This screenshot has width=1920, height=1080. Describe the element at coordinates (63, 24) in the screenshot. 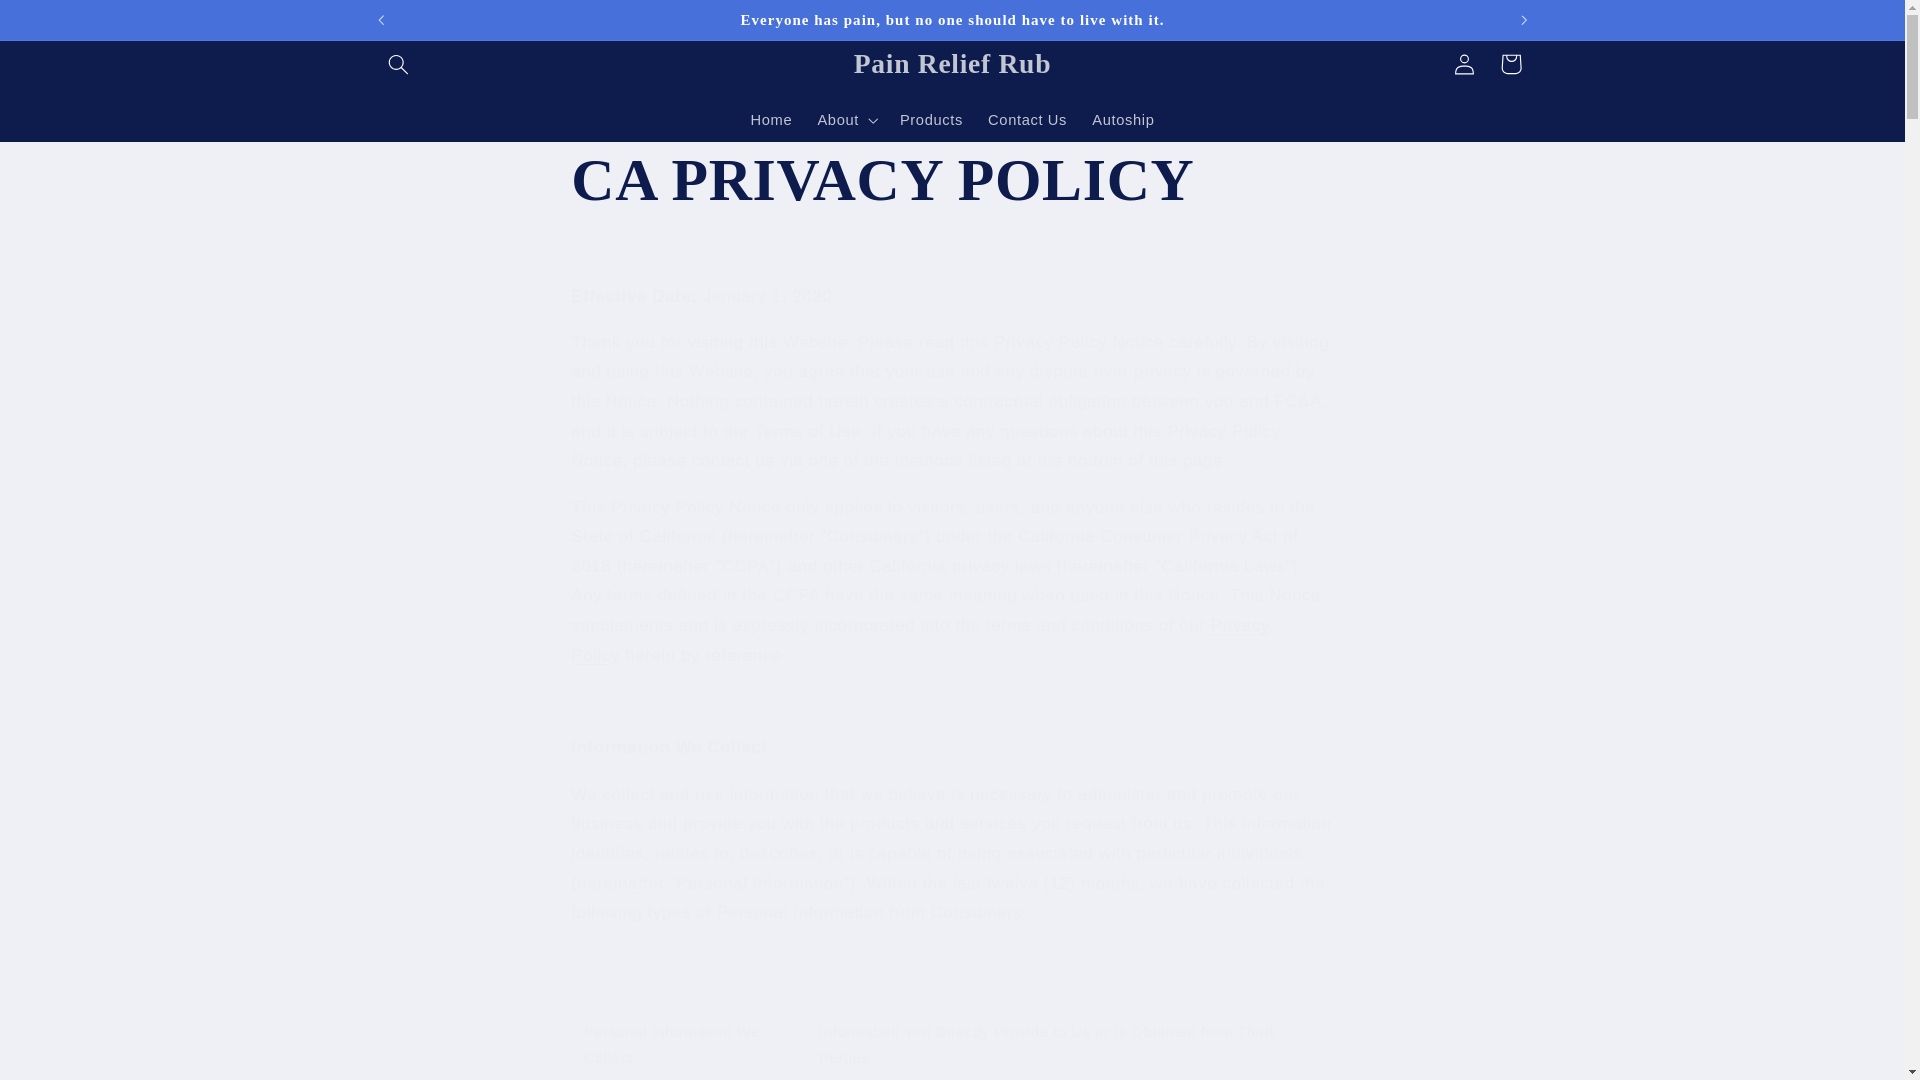

I see `Skip to content` at that location.